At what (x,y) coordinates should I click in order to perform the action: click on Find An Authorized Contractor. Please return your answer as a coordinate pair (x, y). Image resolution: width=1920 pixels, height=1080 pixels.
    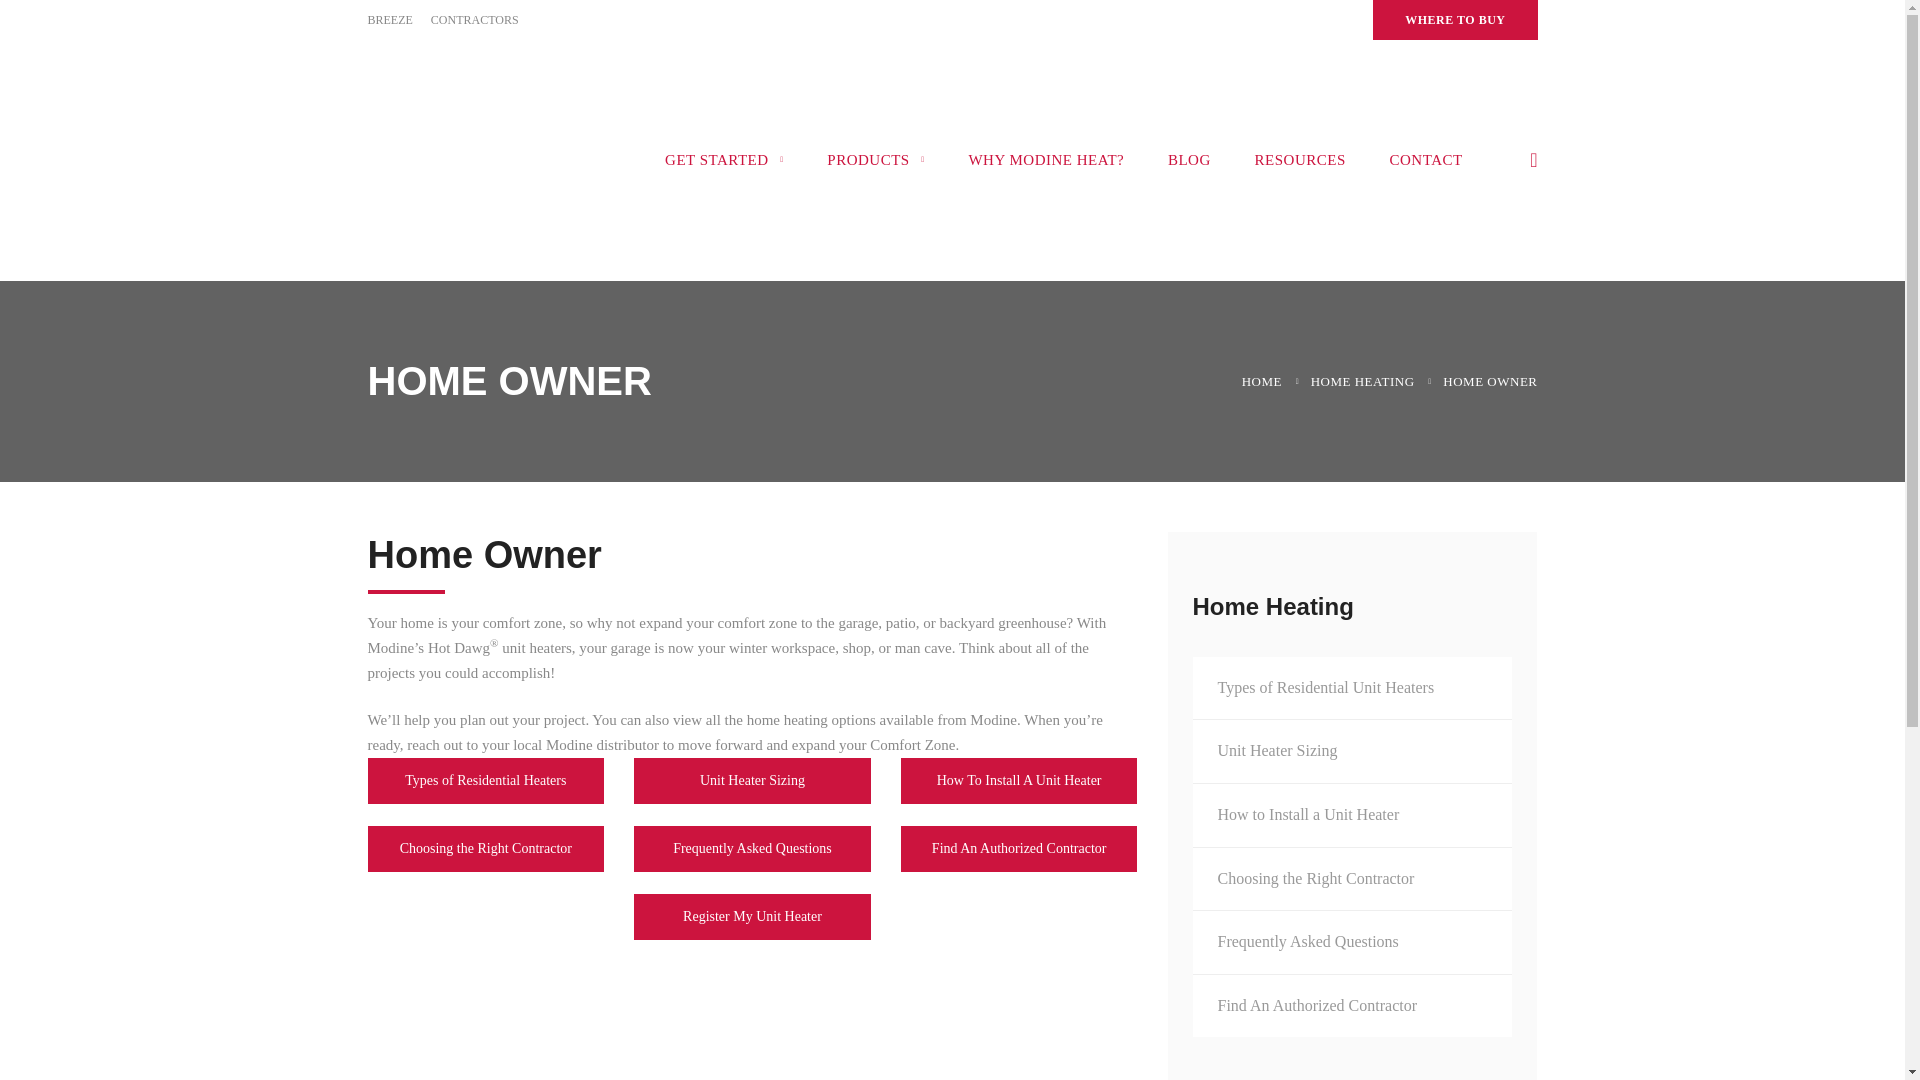
    Looking at the image, I should click on (1352, 1006).